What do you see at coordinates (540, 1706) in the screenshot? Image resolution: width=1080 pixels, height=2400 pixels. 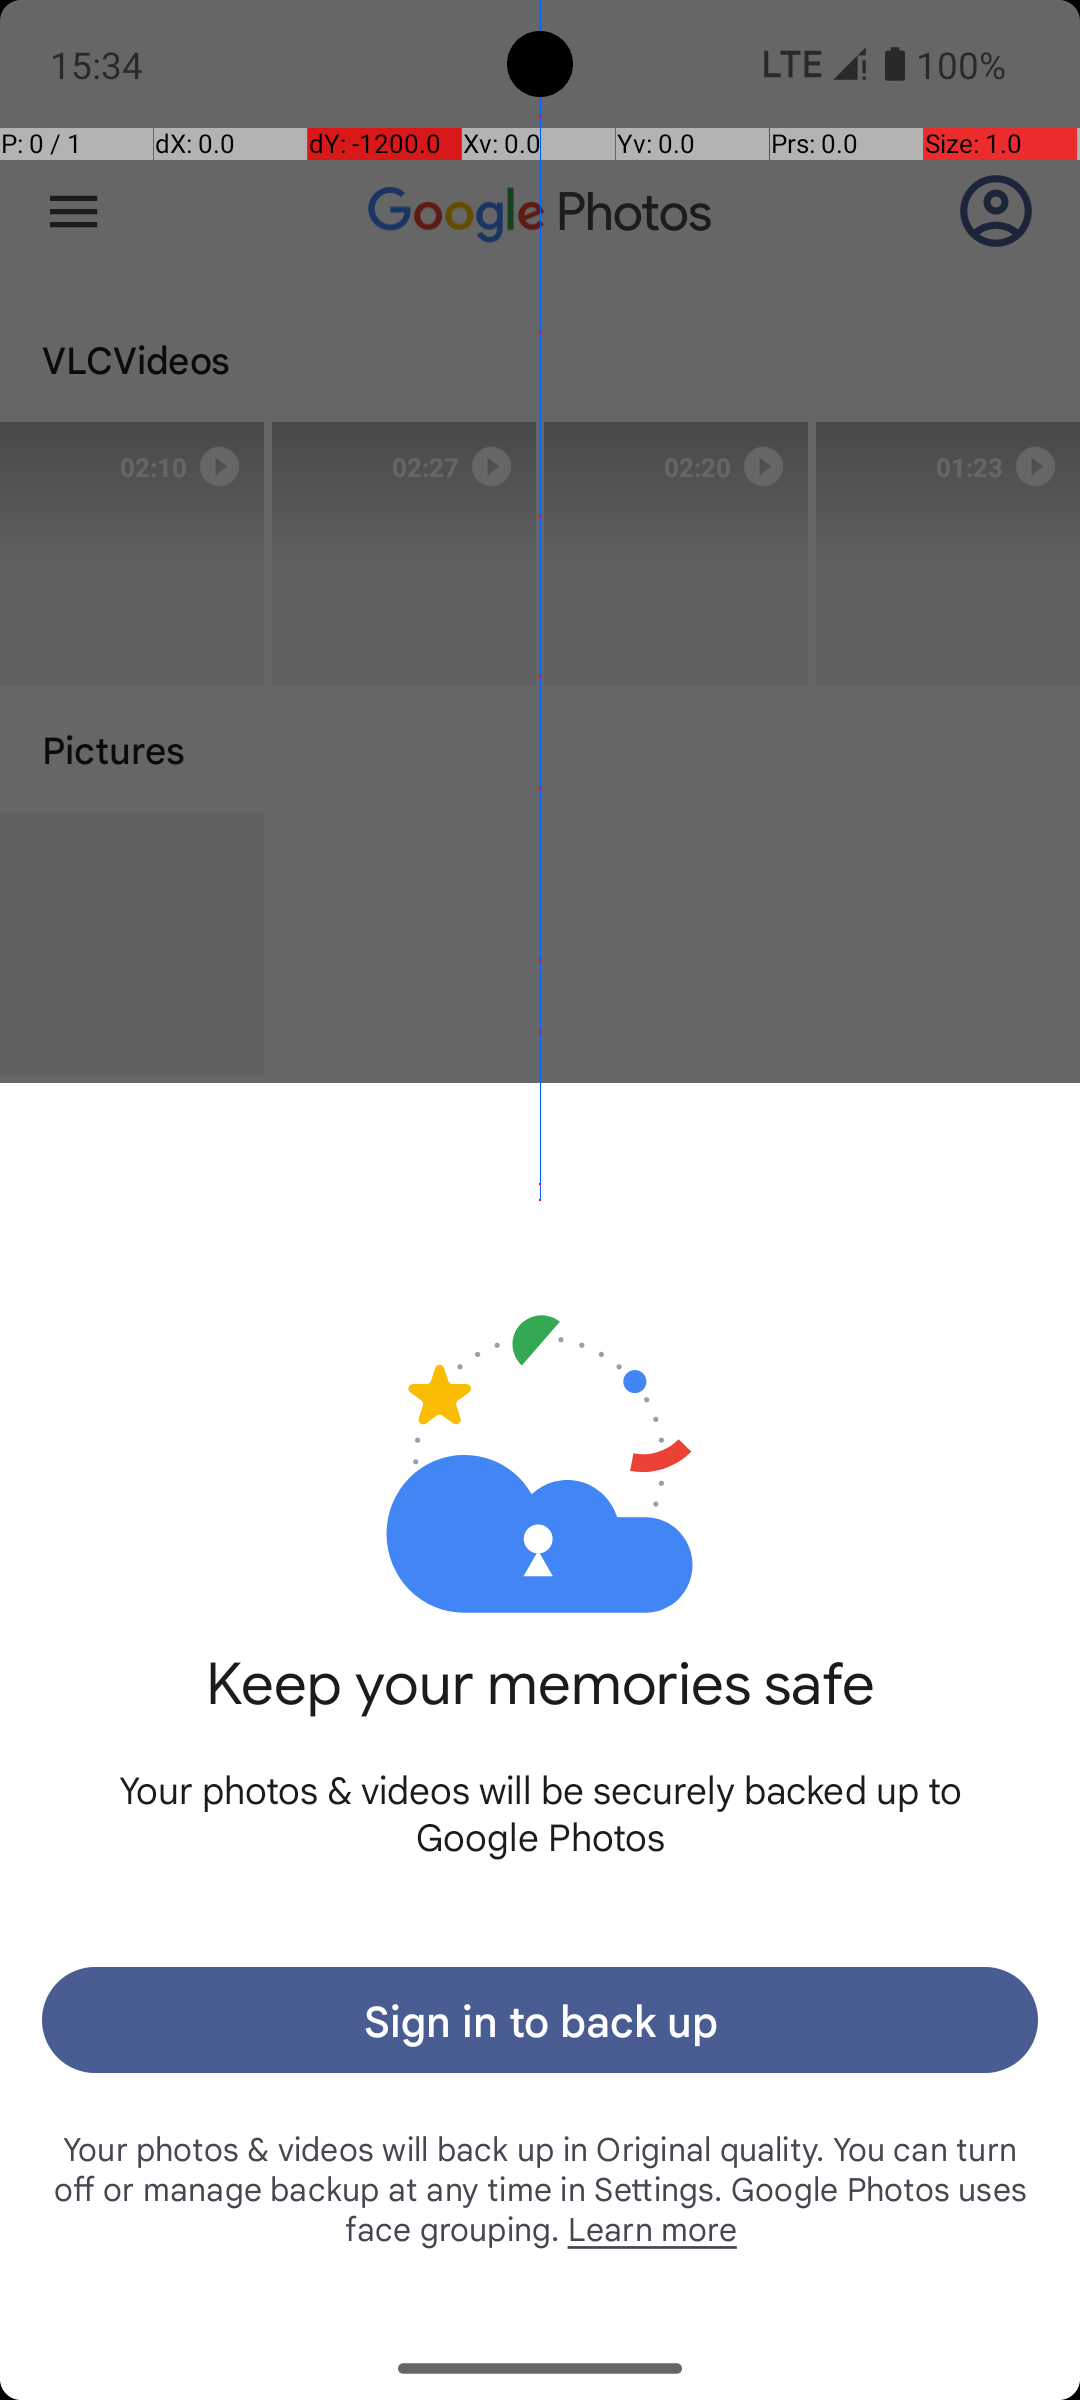 I see `Keep your memories safe` at bounding box center [540, 1706].